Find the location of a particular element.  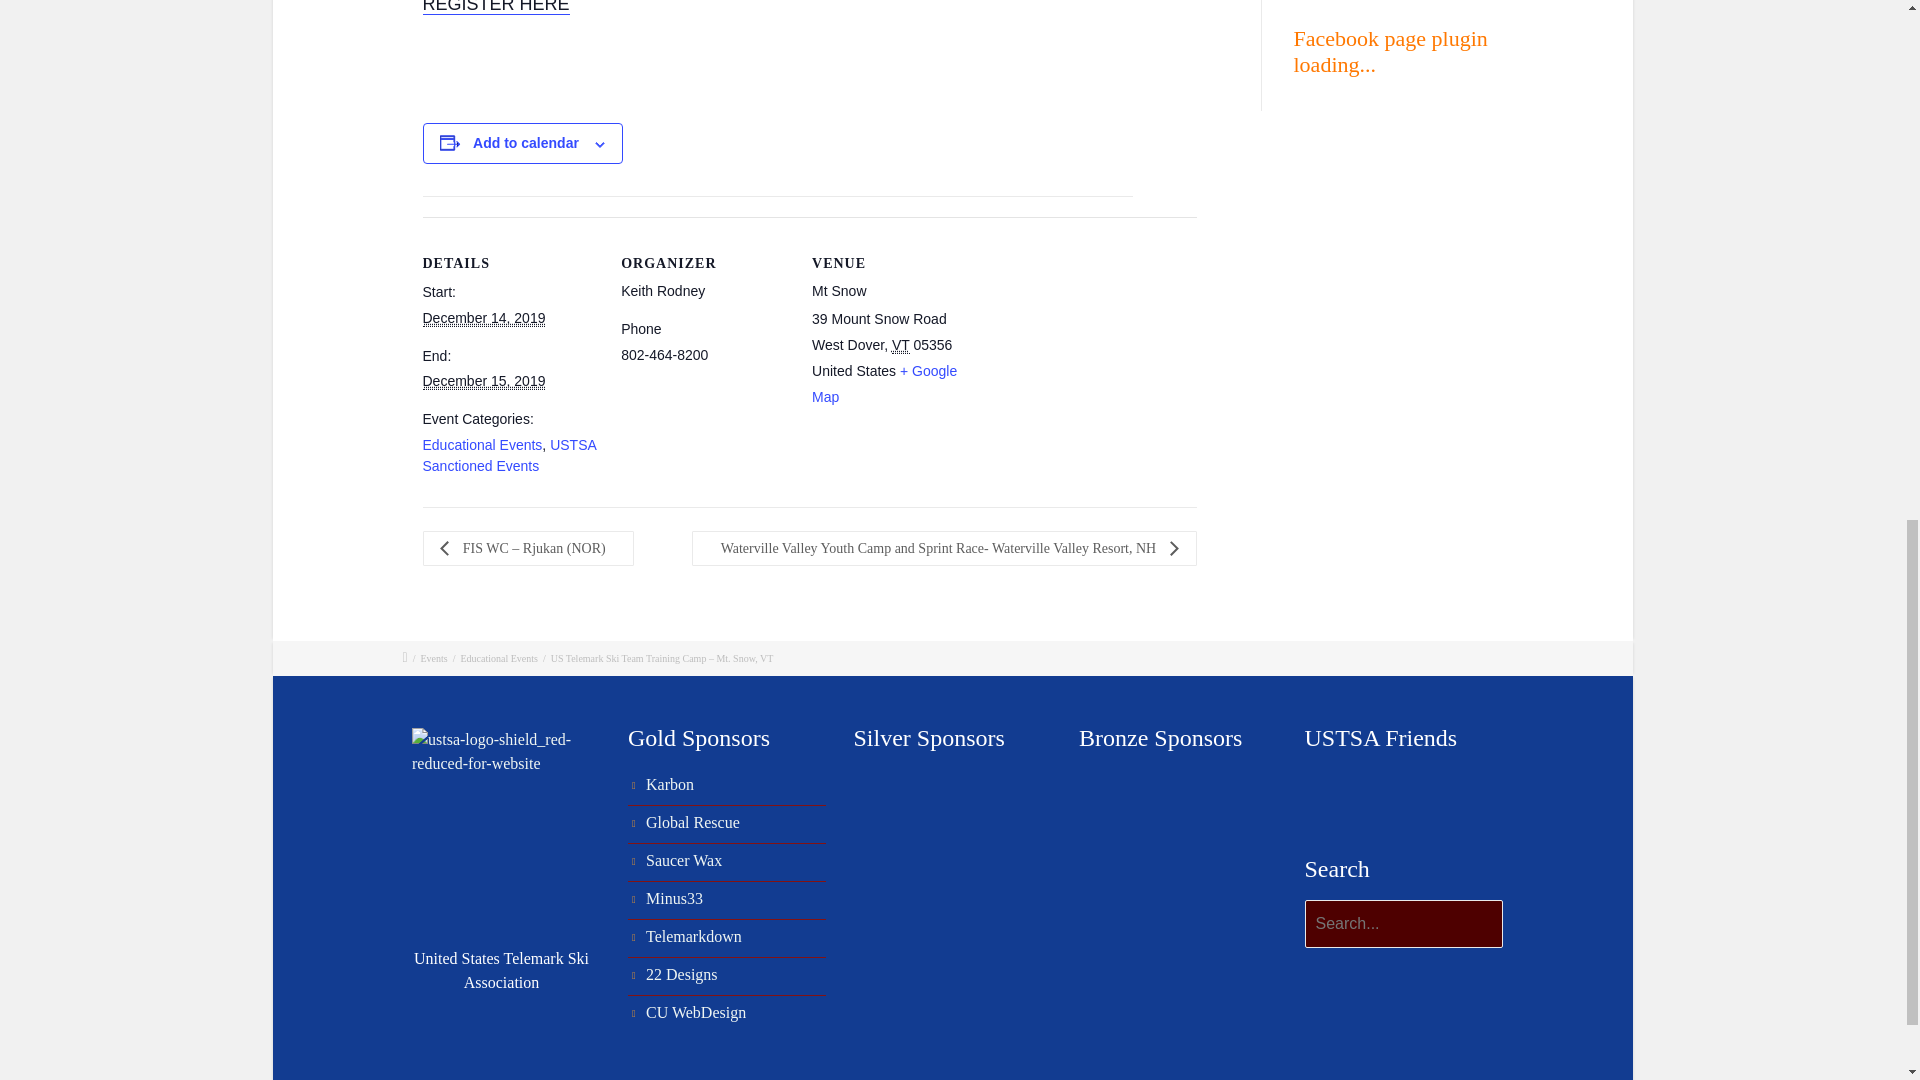

Vermont is located at coordinates (901, 345).